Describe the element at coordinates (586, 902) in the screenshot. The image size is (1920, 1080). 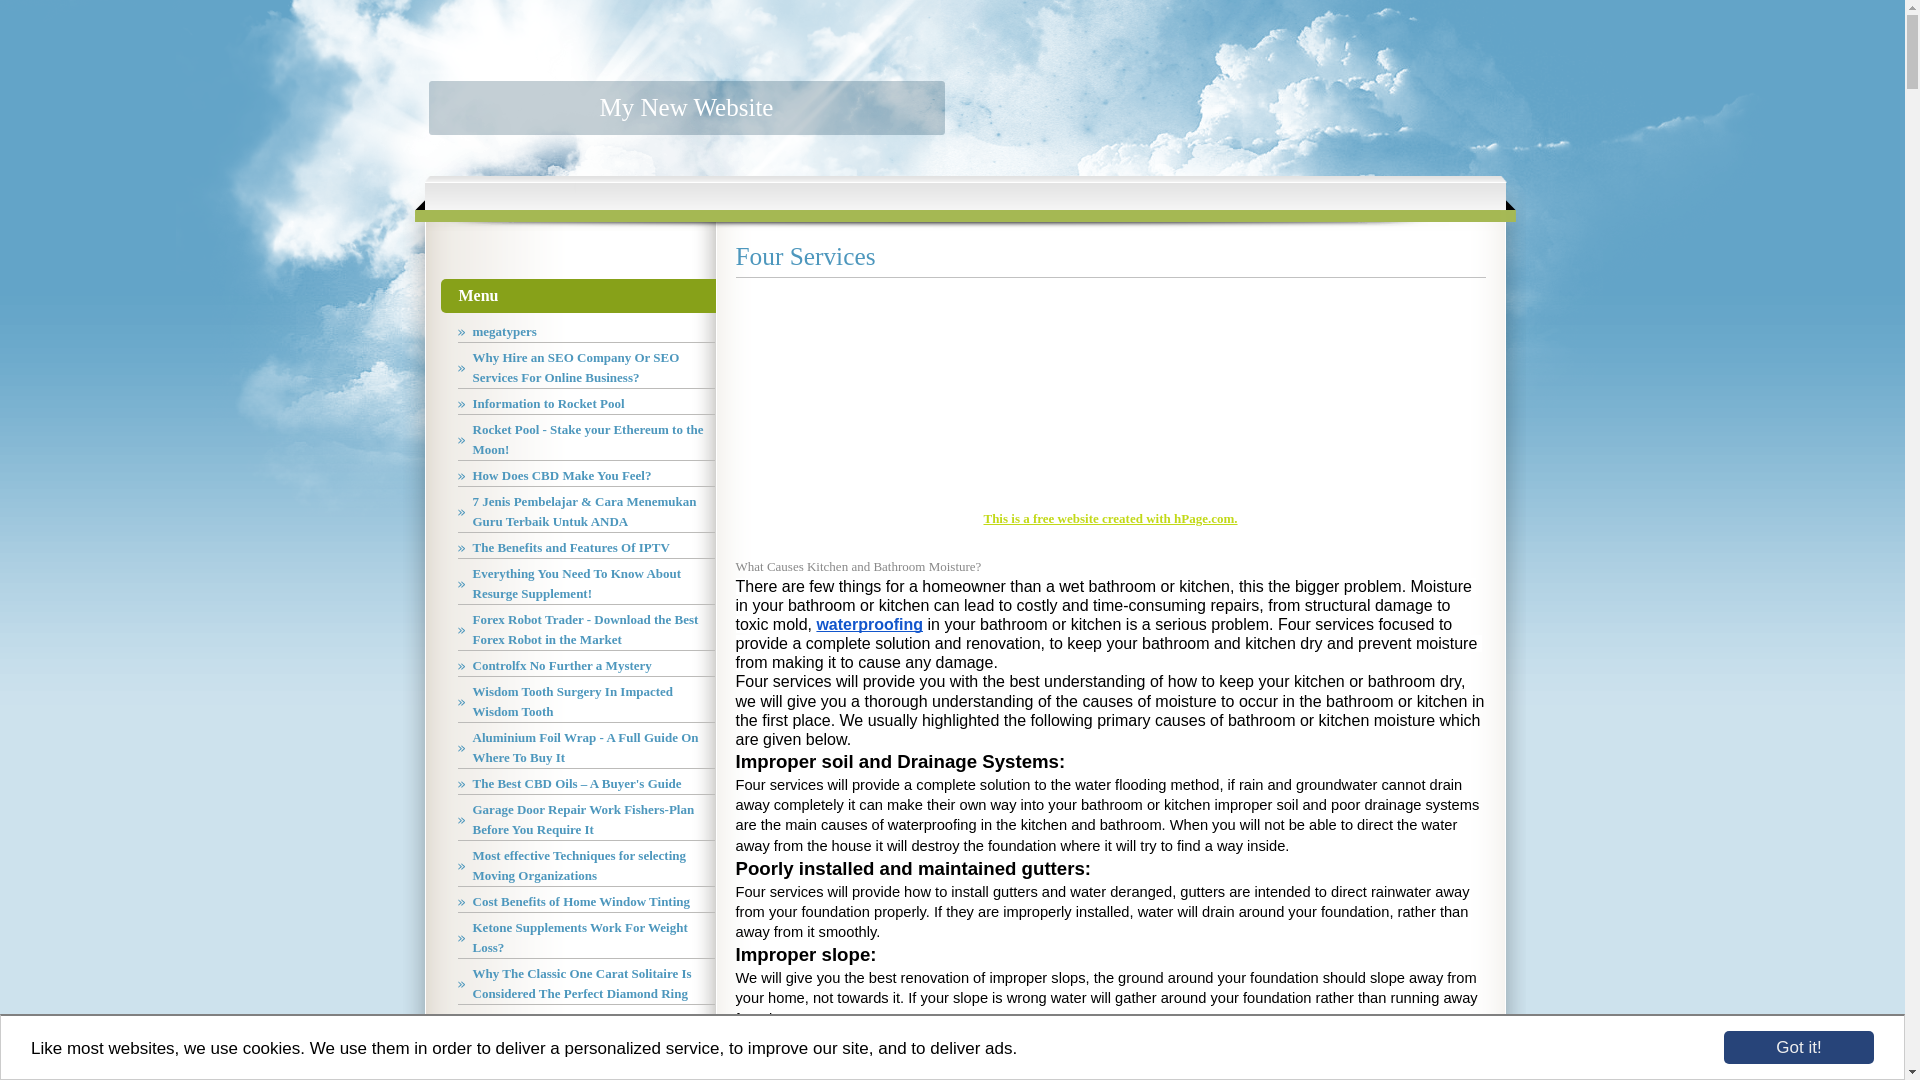
I see `Cost Benefits of Home Window Tinting` at that location.